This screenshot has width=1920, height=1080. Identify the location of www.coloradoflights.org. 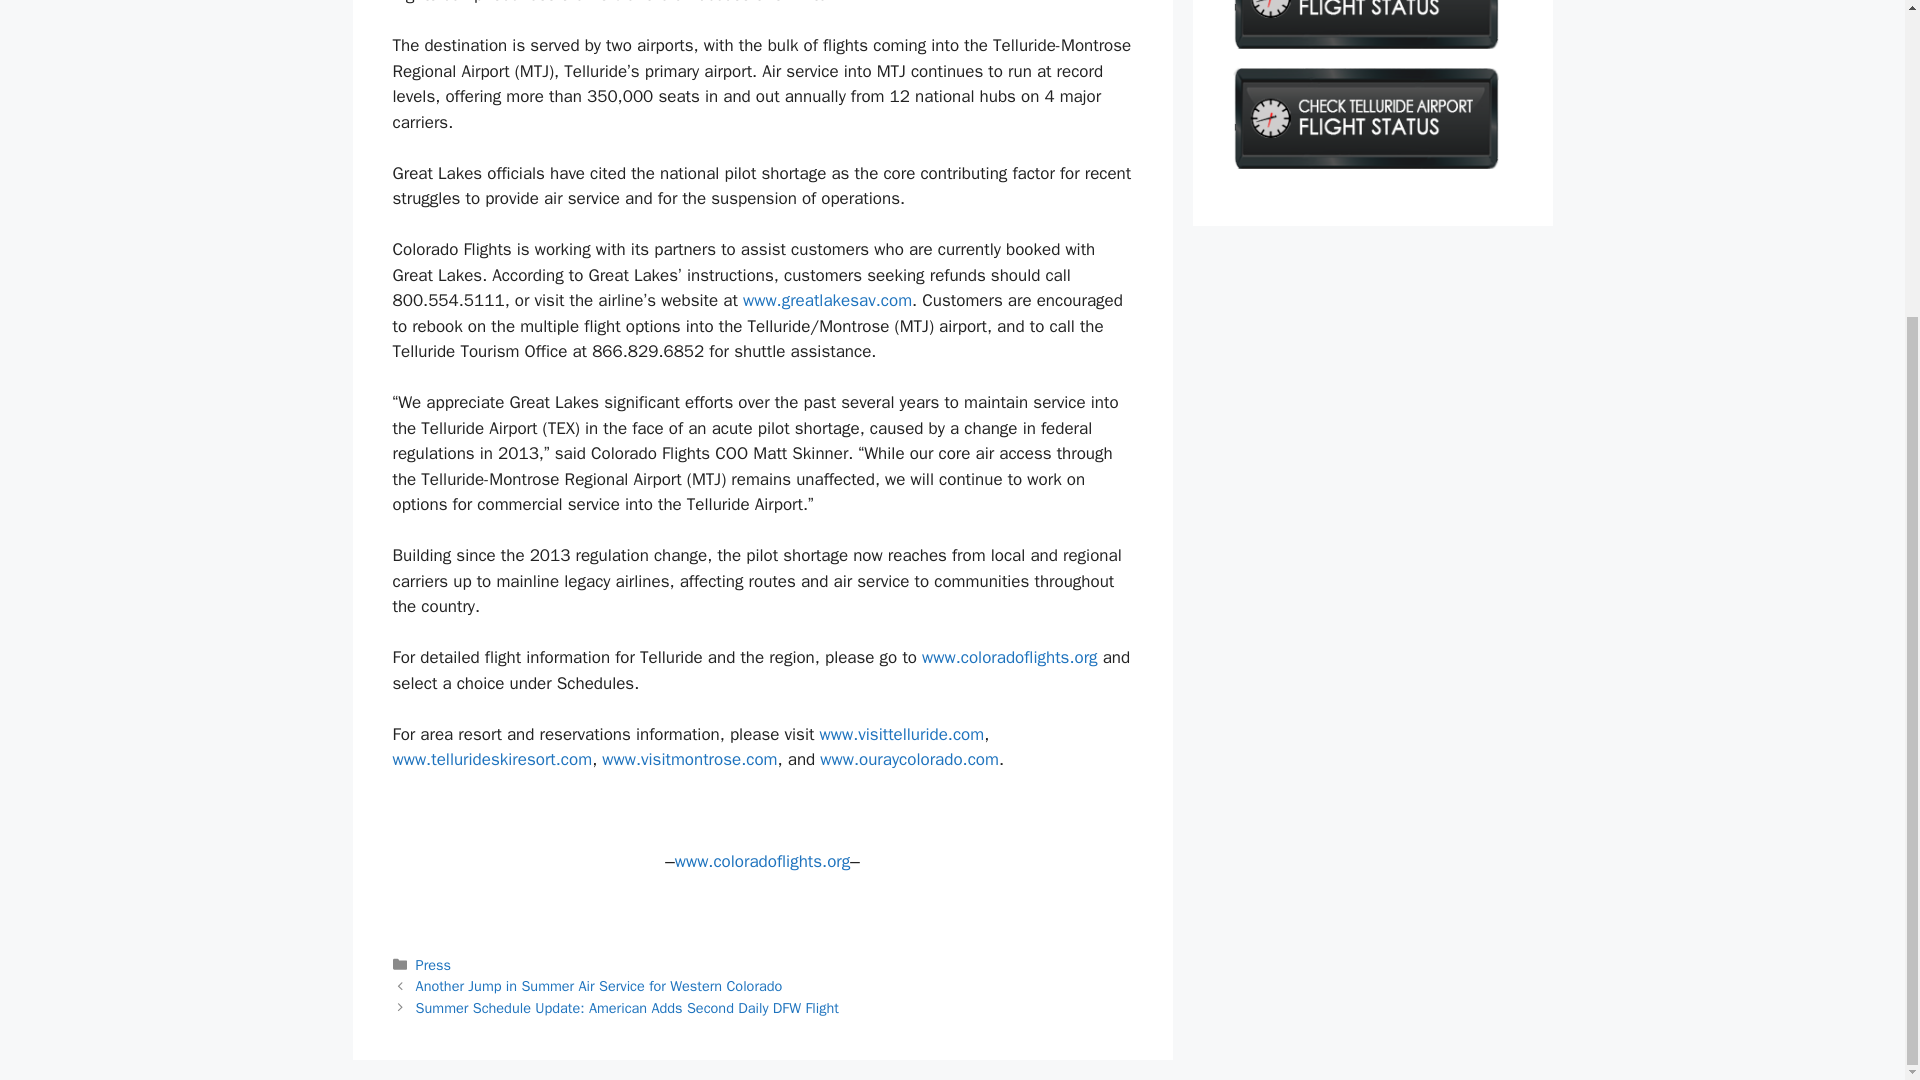
(1010, 657).